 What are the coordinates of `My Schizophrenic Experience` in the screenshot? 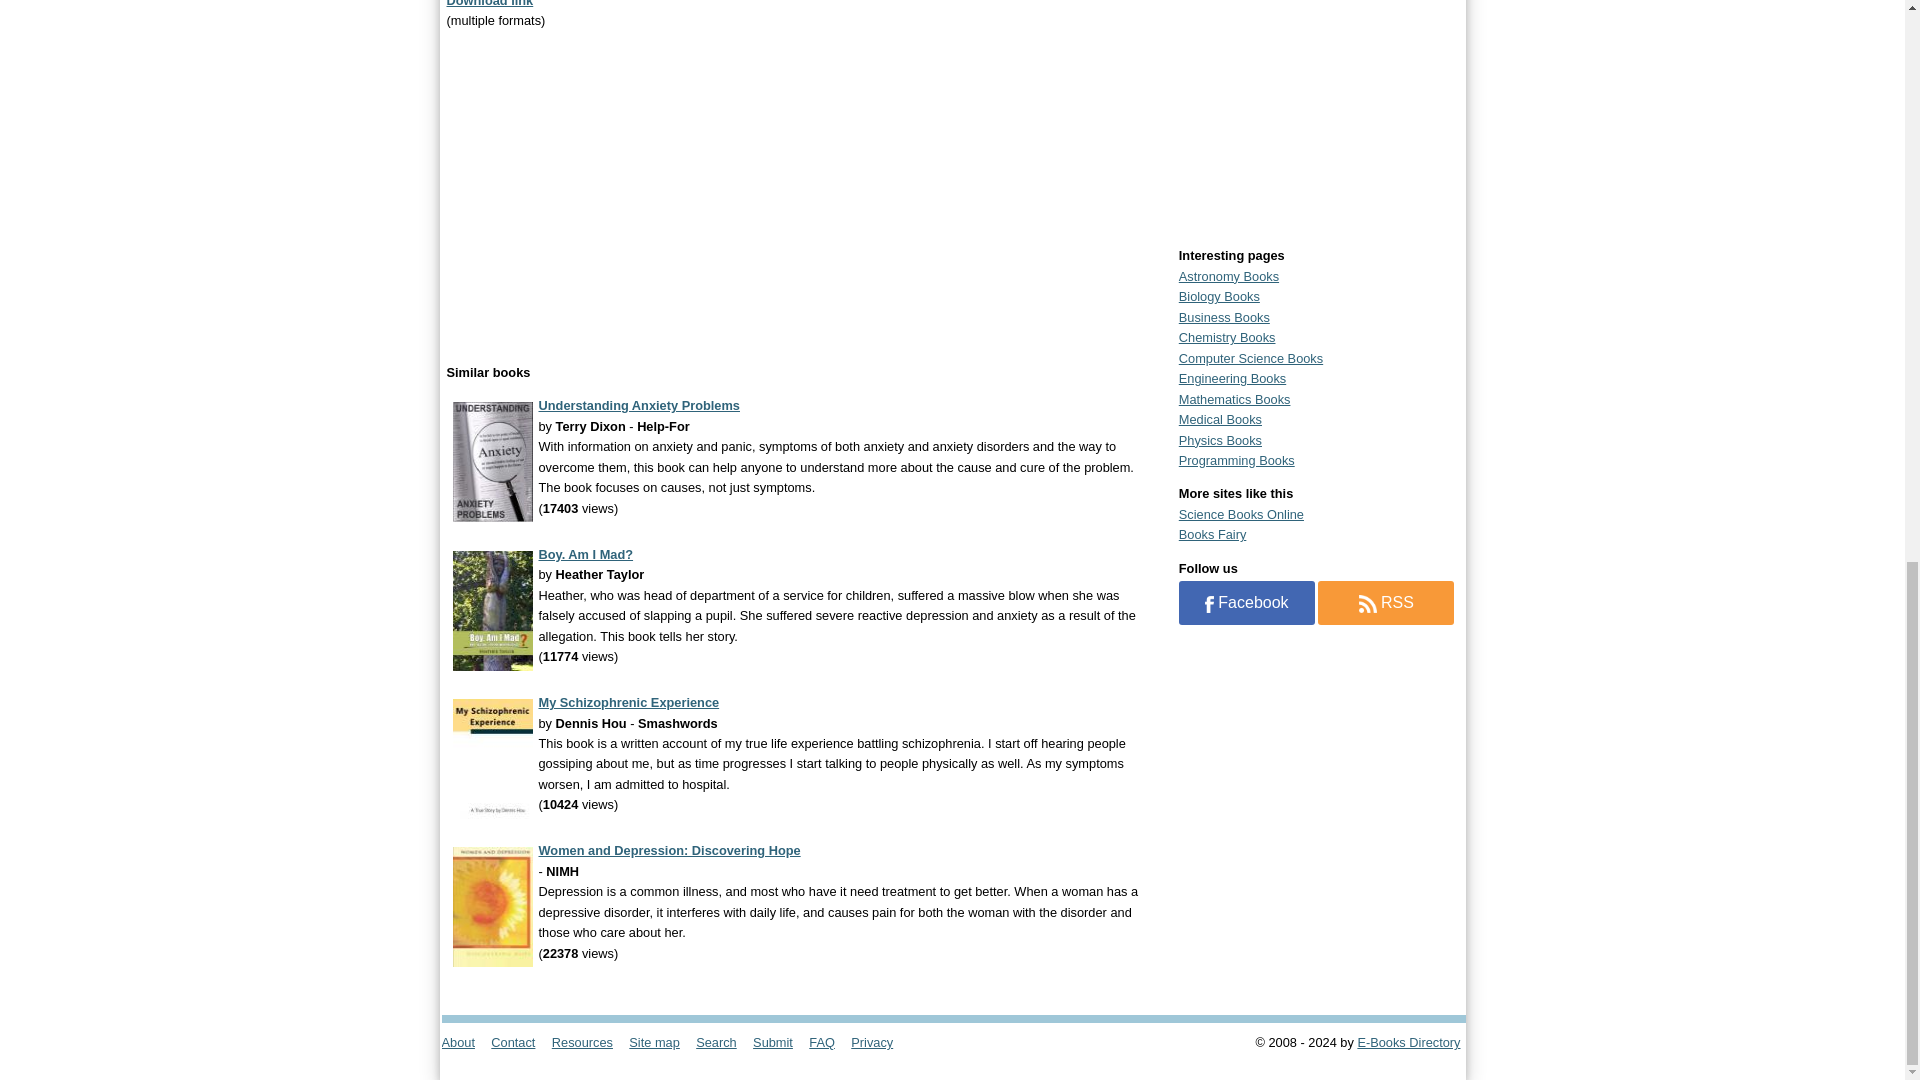 It's located at (628, 702).